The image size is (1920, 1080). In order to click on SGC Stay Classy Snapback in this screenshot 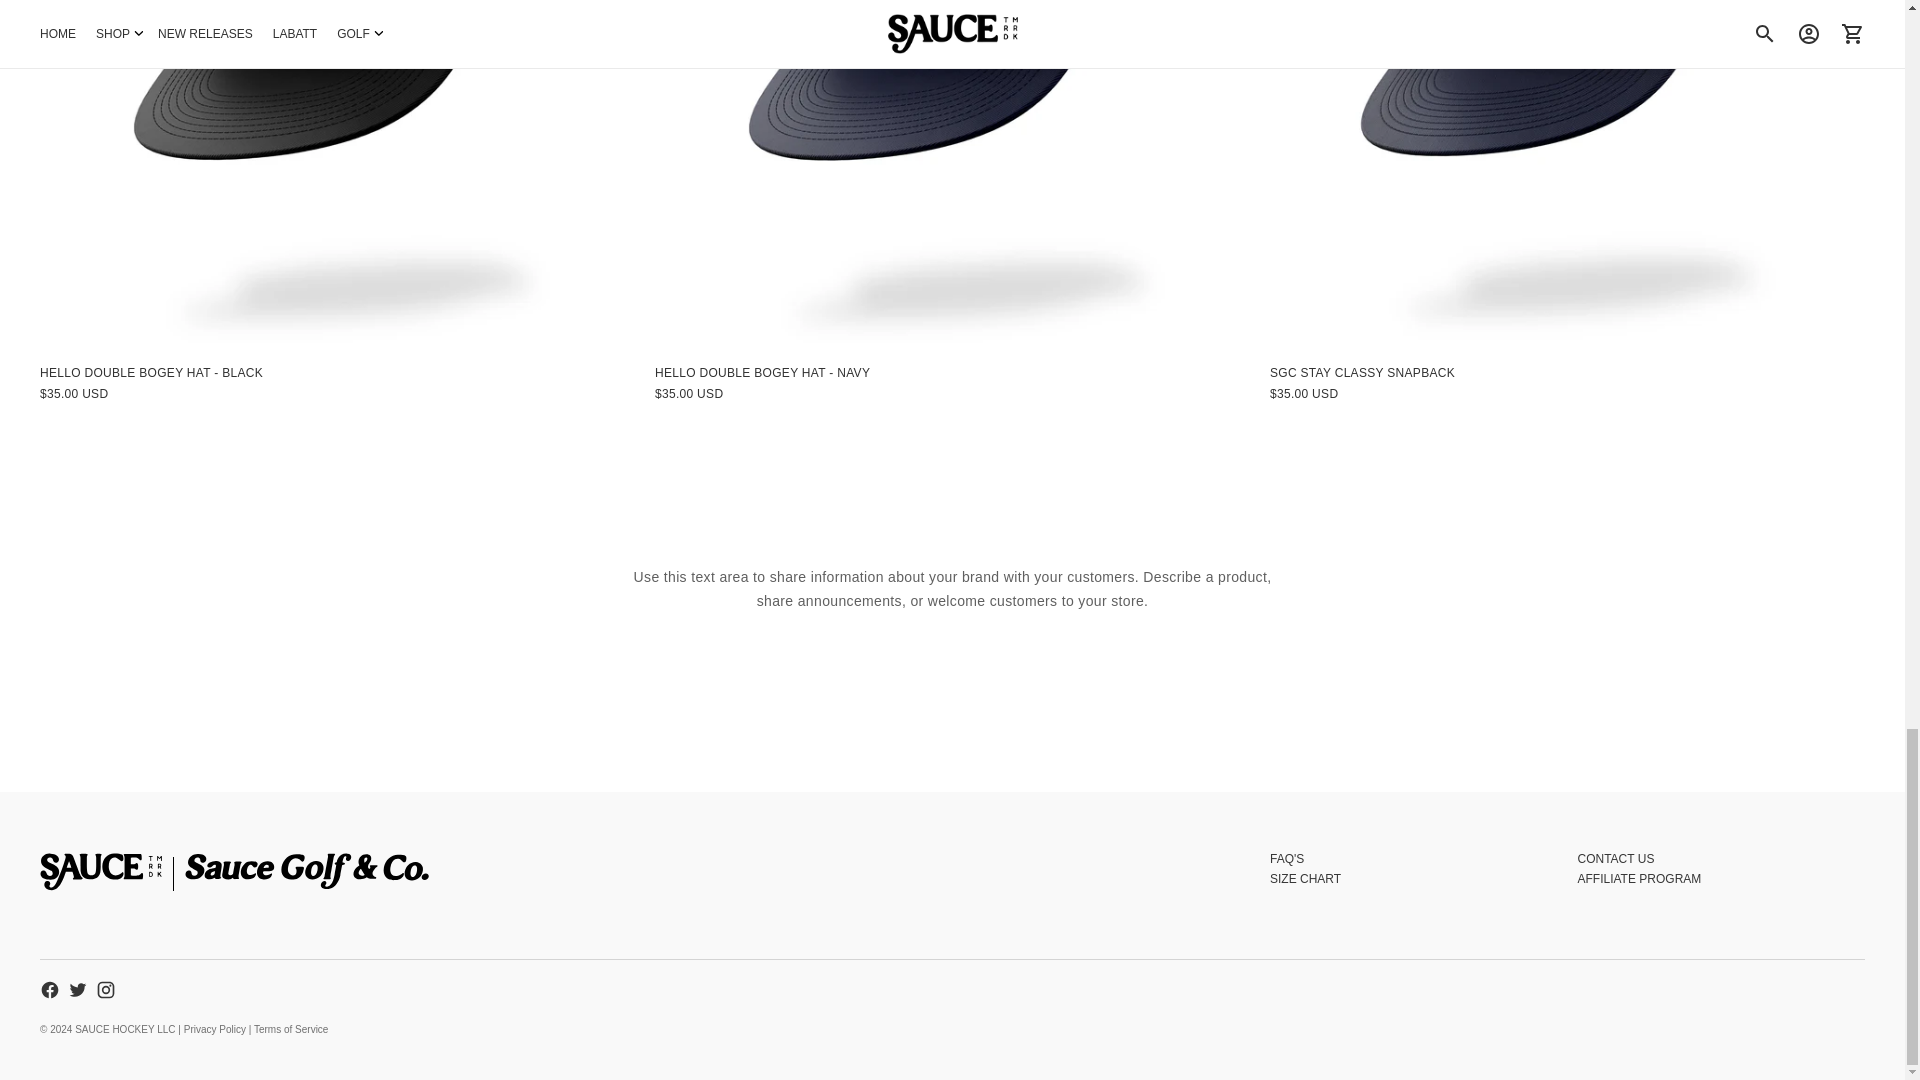, I will do `click(1566, 172)`.